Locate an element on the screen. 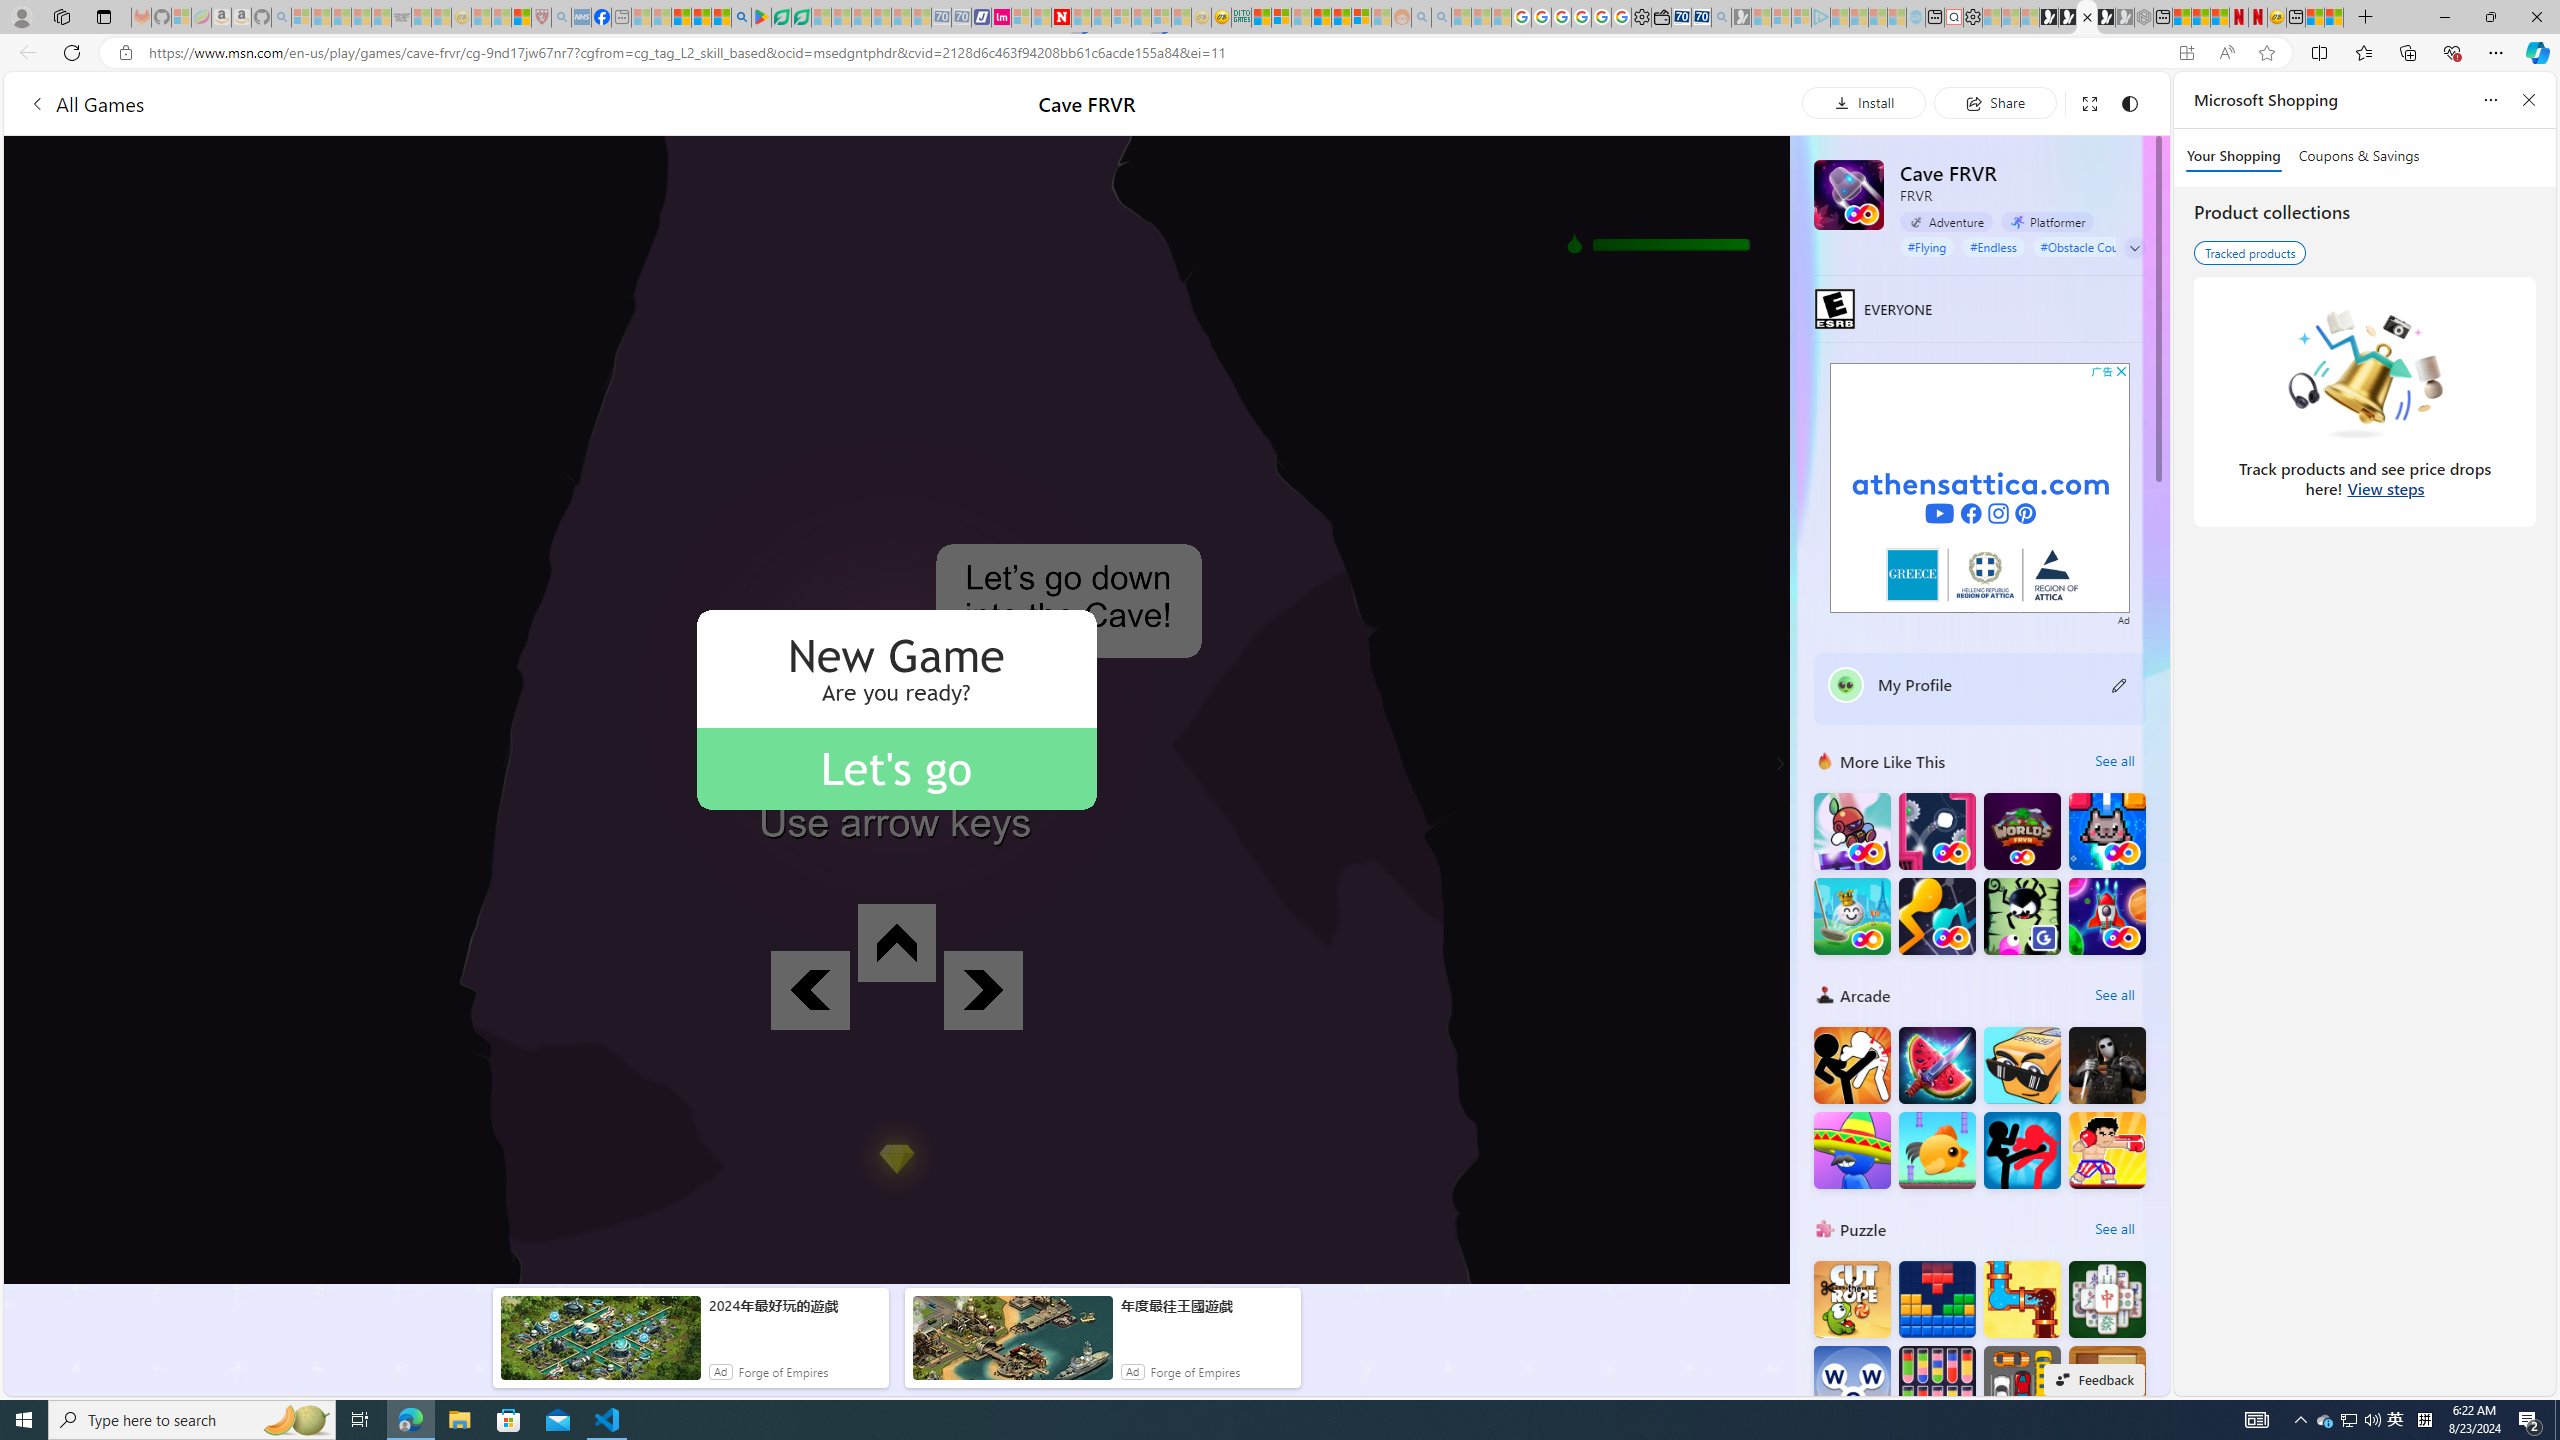 This screenshot has height=1440, width=2560. MSNBC - MSN - Sleeping is located at coordinates (641, 17).